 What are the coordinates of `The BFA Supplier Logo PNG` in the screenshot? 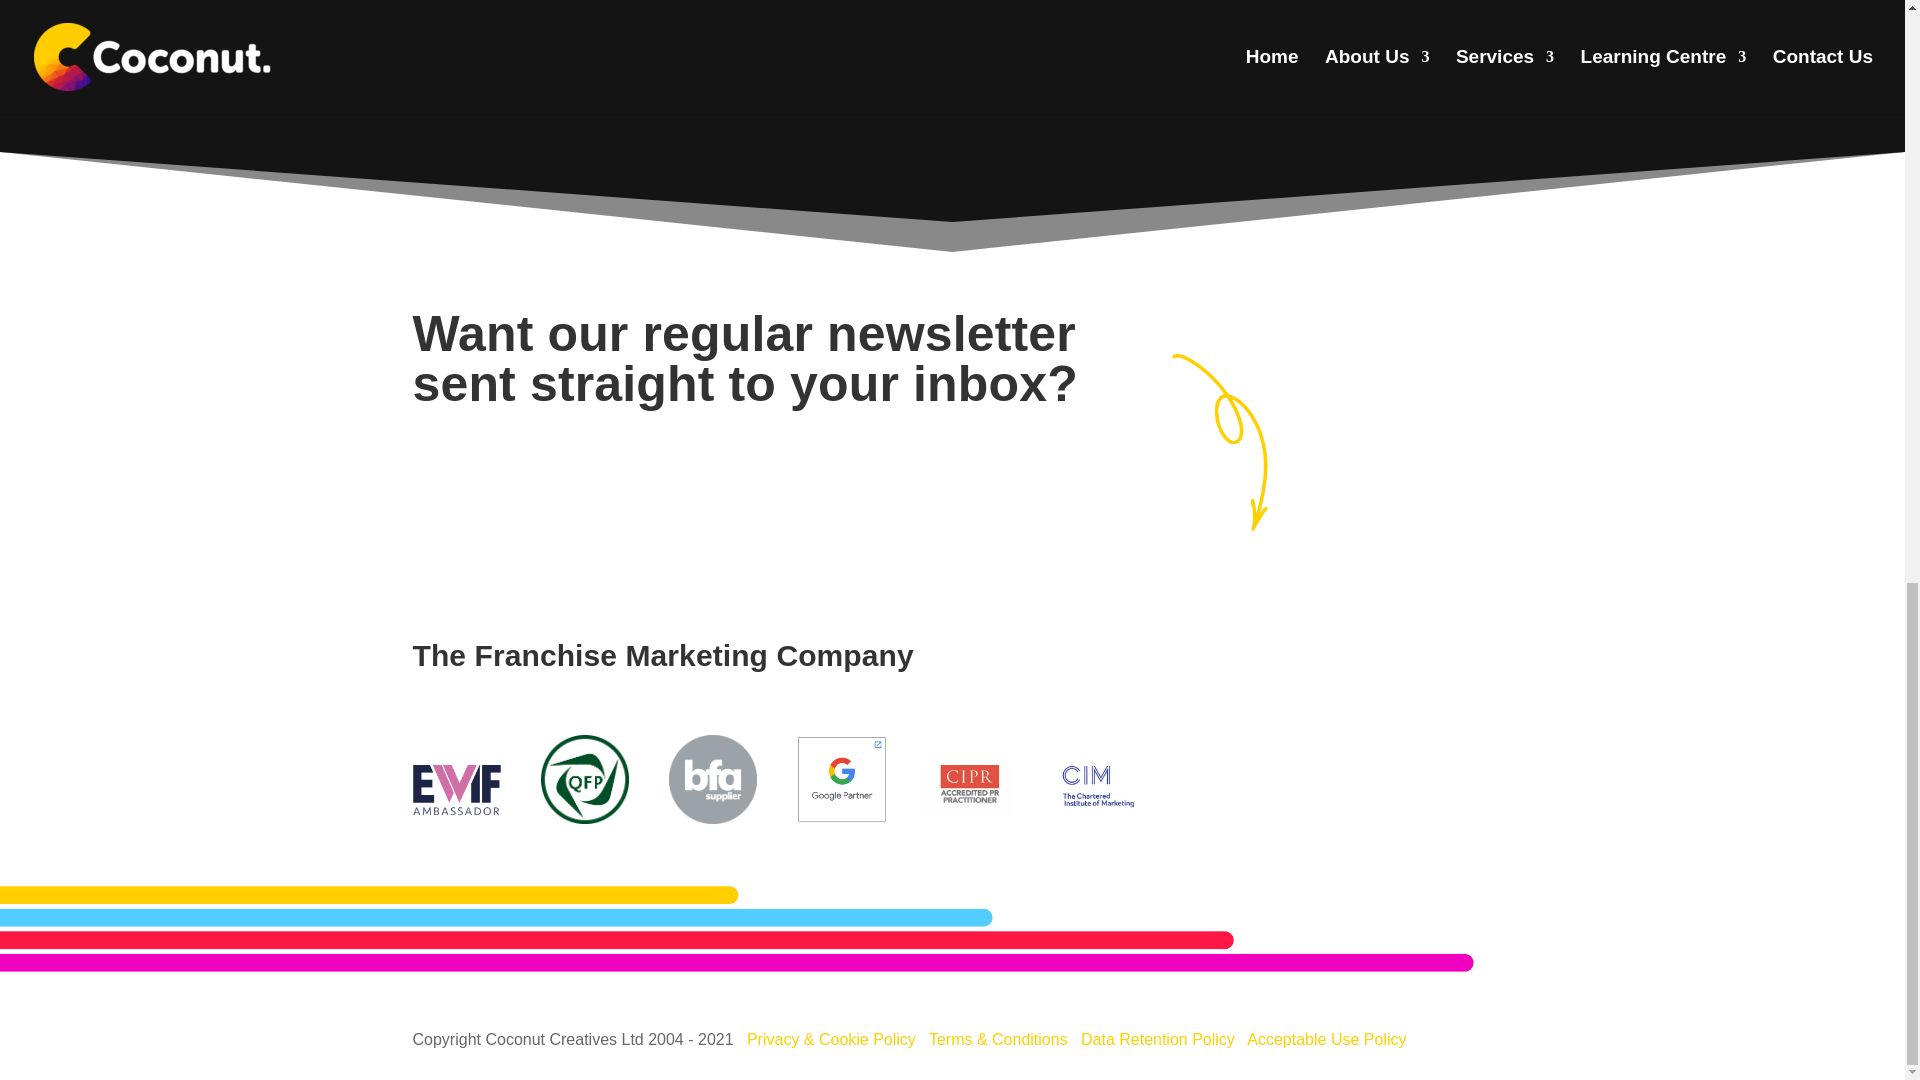 It's located at (712, 778).